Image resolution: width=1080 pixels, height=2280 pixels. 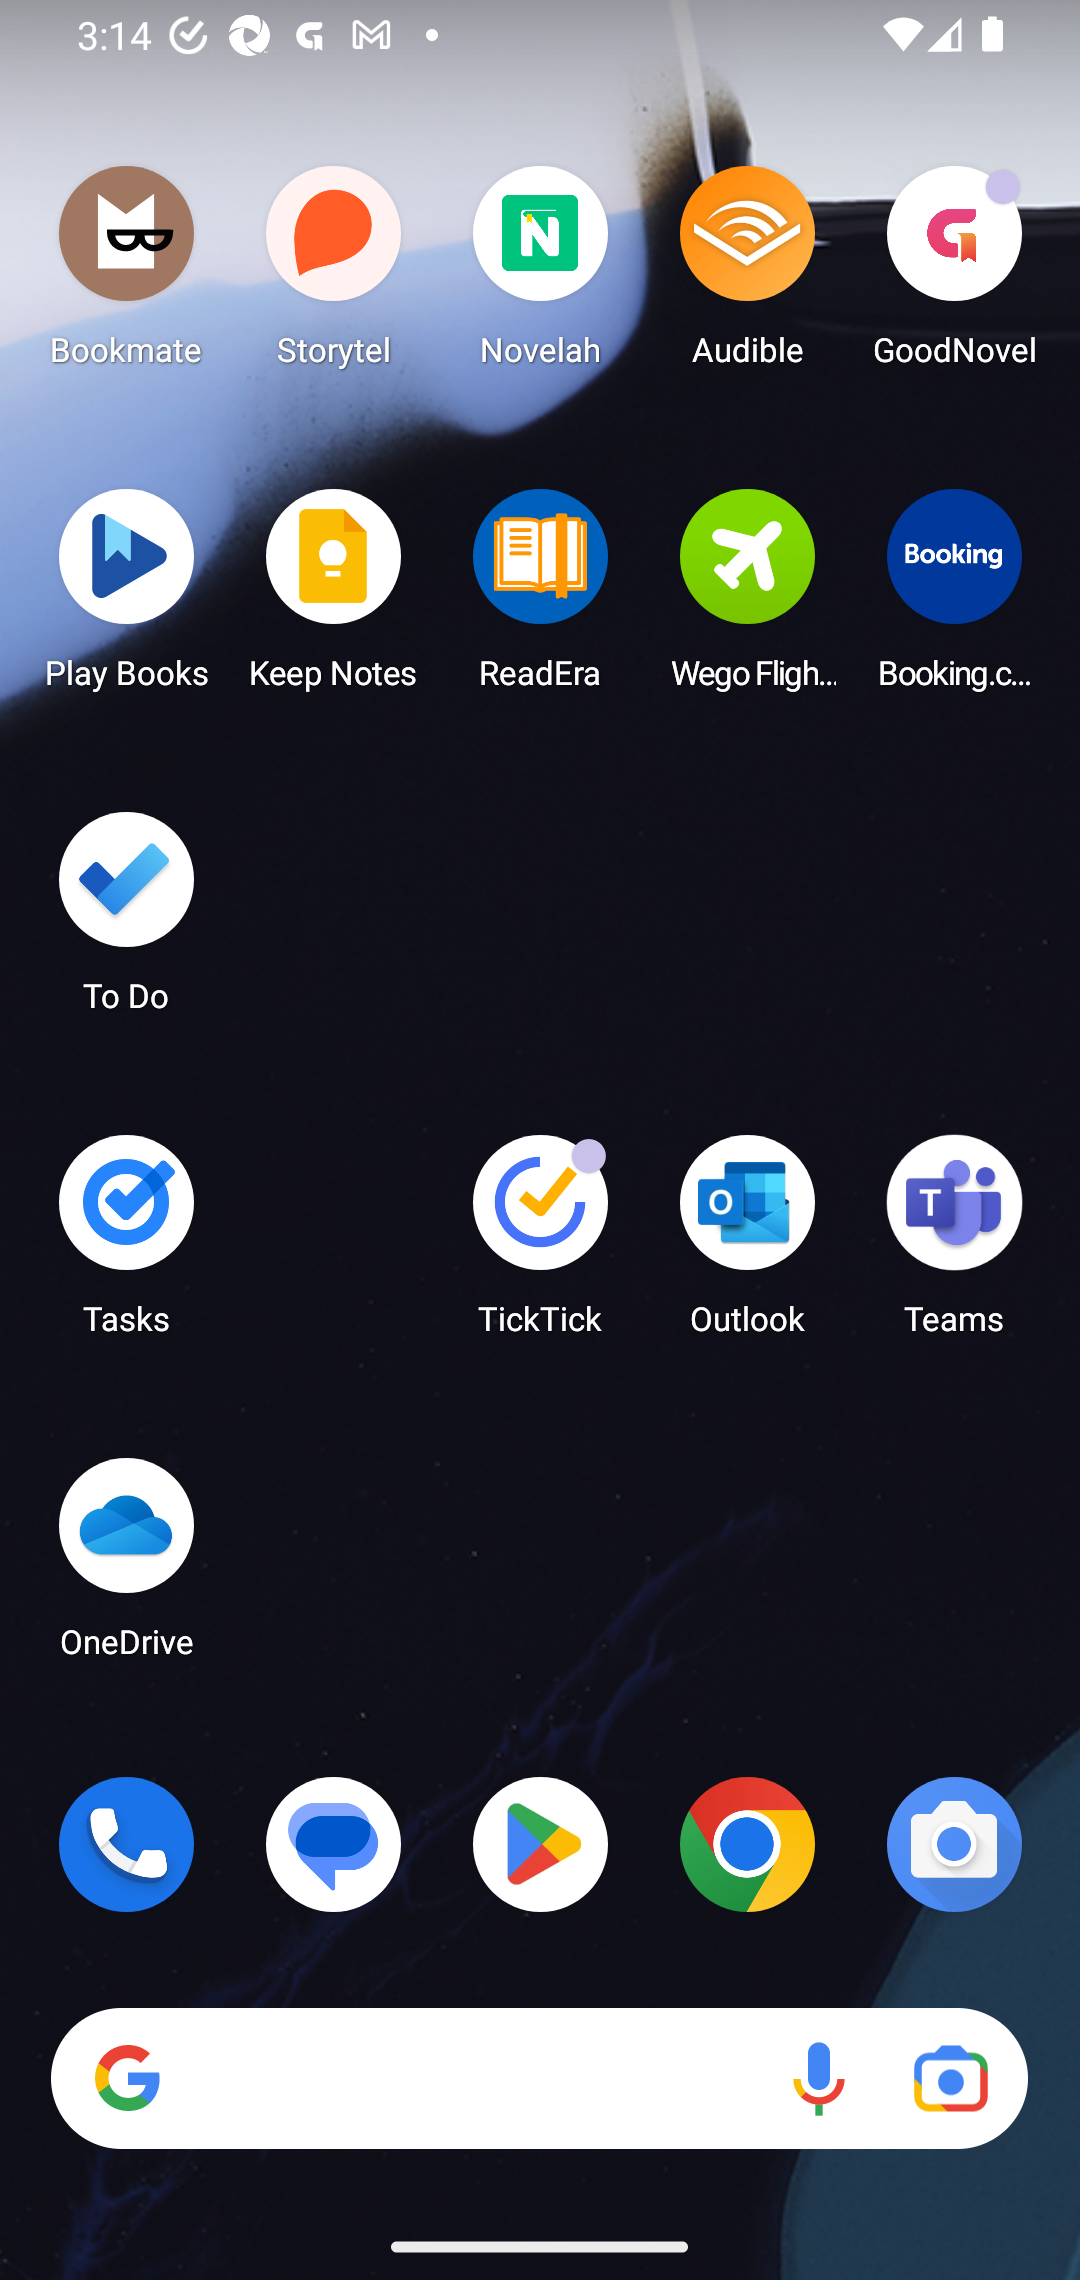 I want to click on Outlook, so click(x=747, y=1244).